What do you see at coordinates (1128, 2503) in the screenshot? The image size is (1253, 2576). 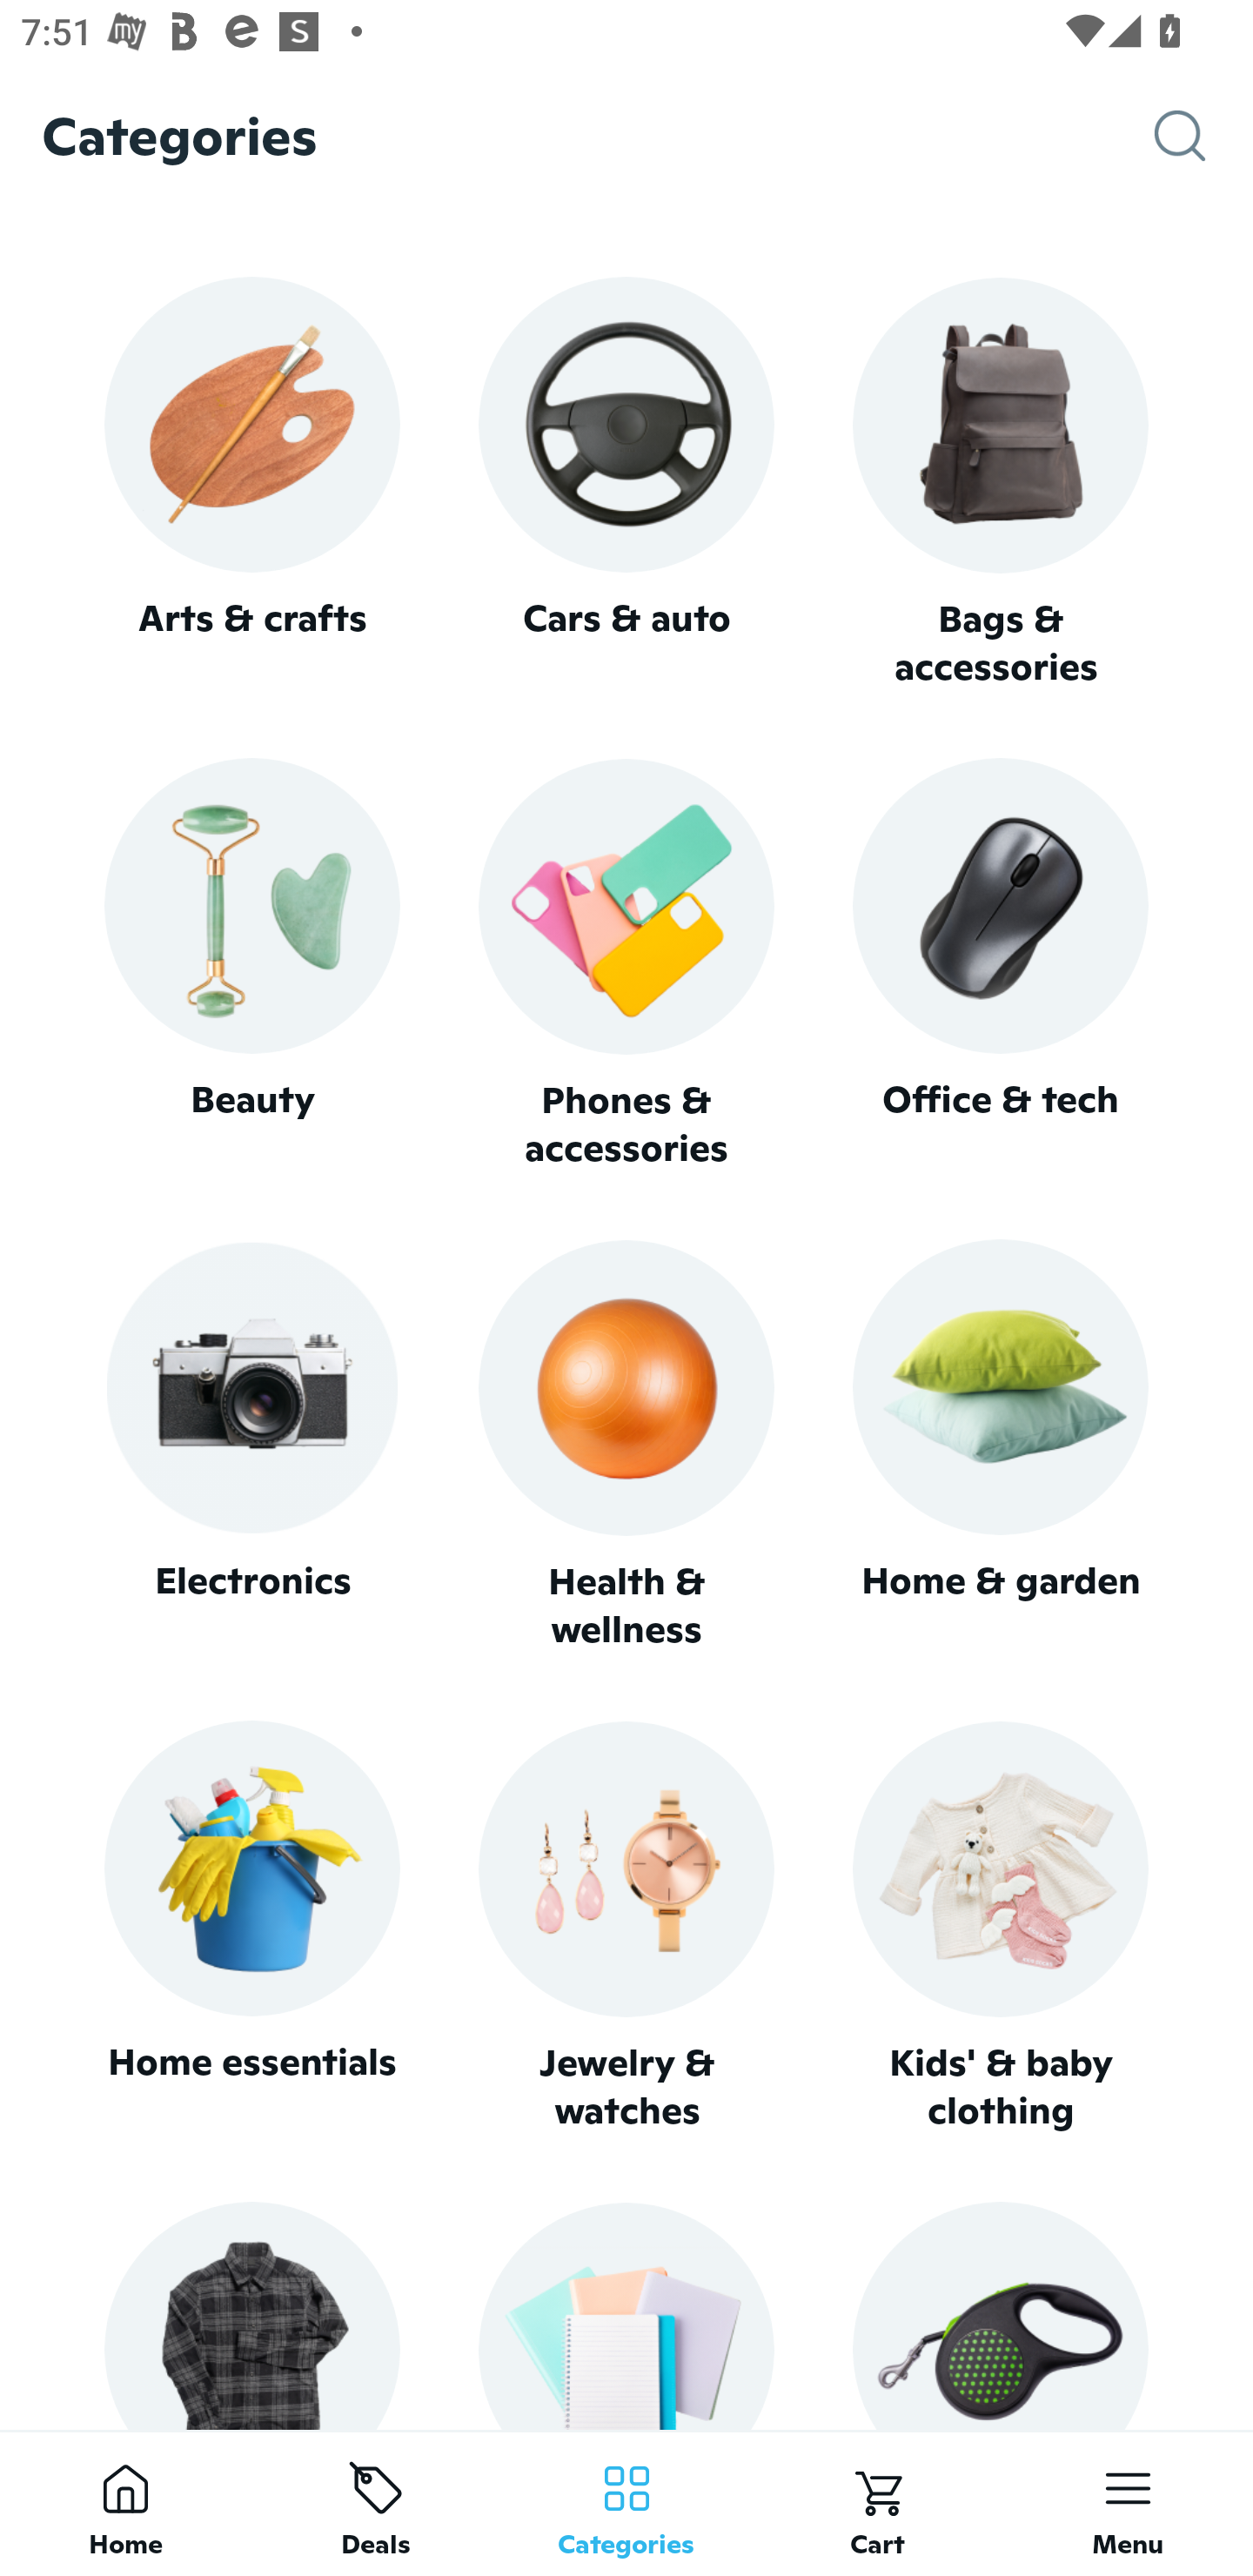 I see `Menu` at bounding box center [1128, 2503].